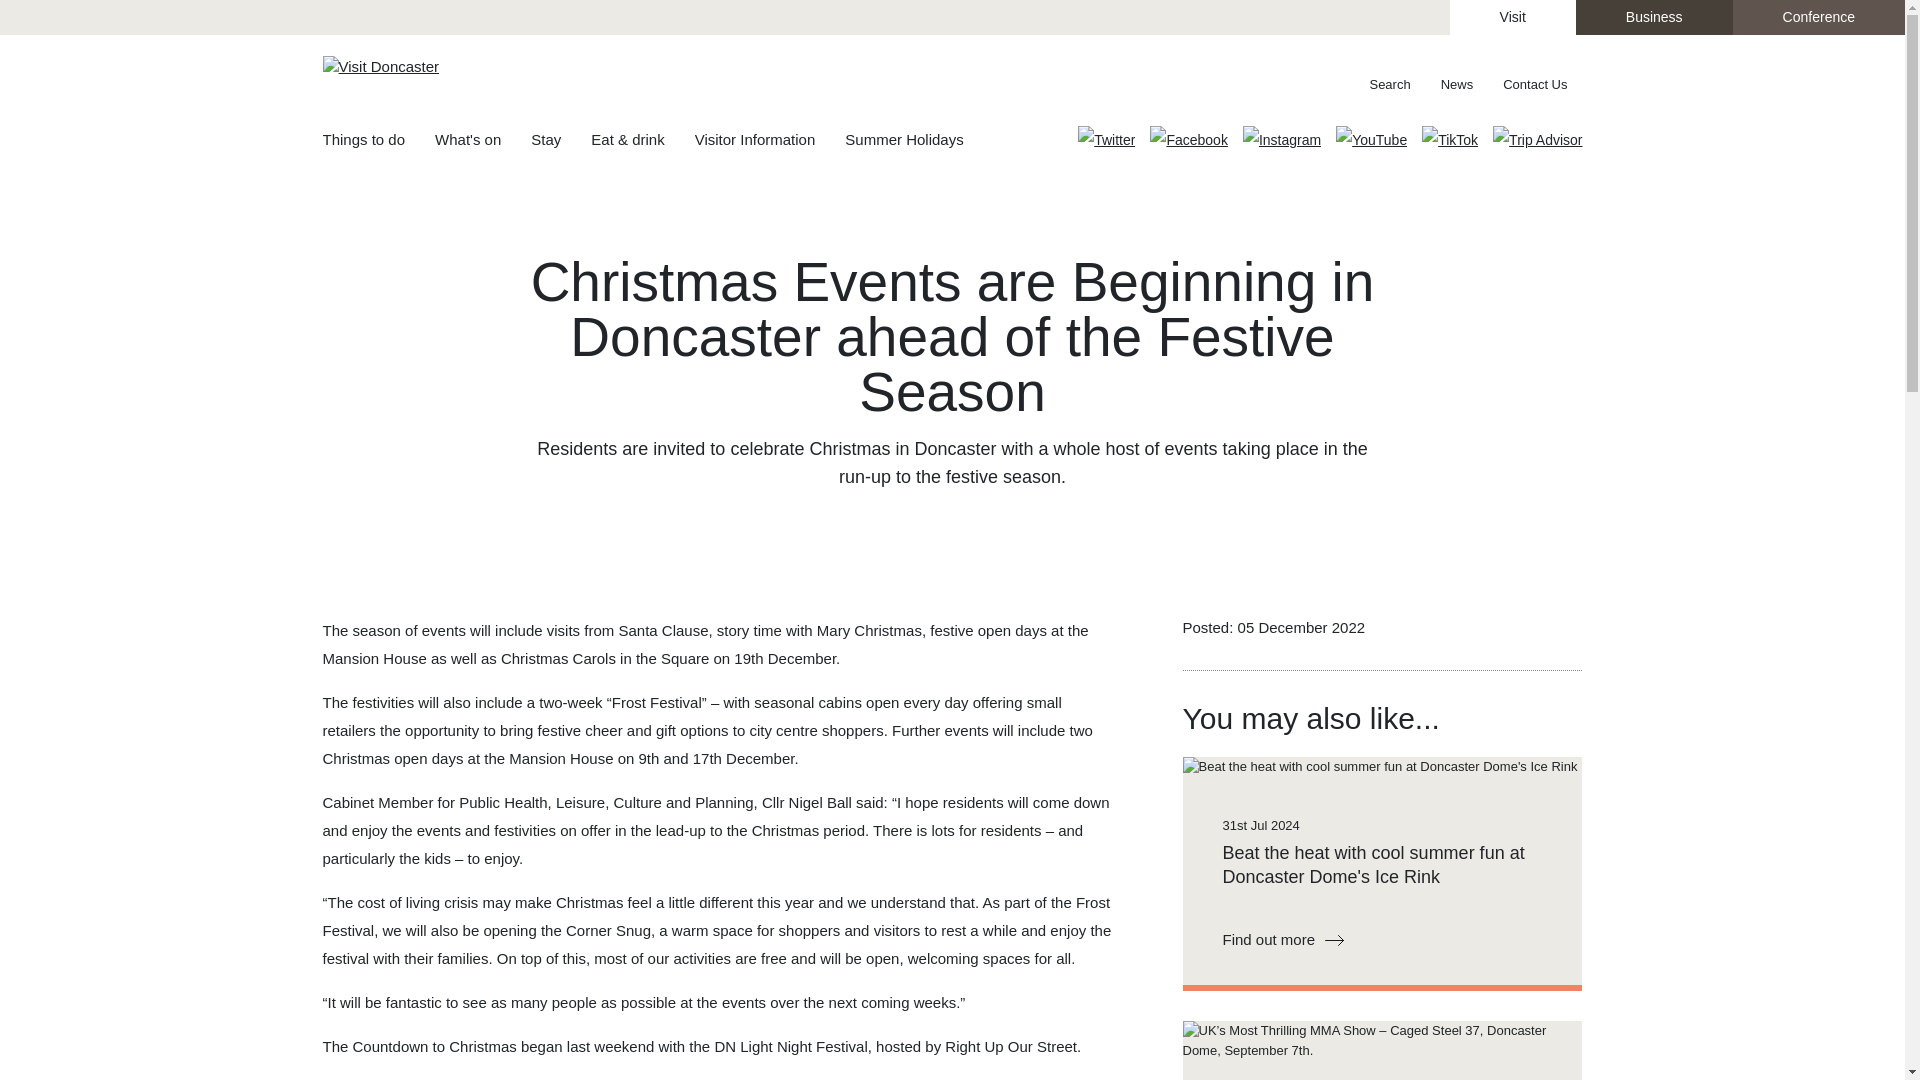 This screenshot has width=1920, height=1080. What do you see at coordinates (1458, 84) in the screenshot?
I see `News` at bounding box center [1458, 84].